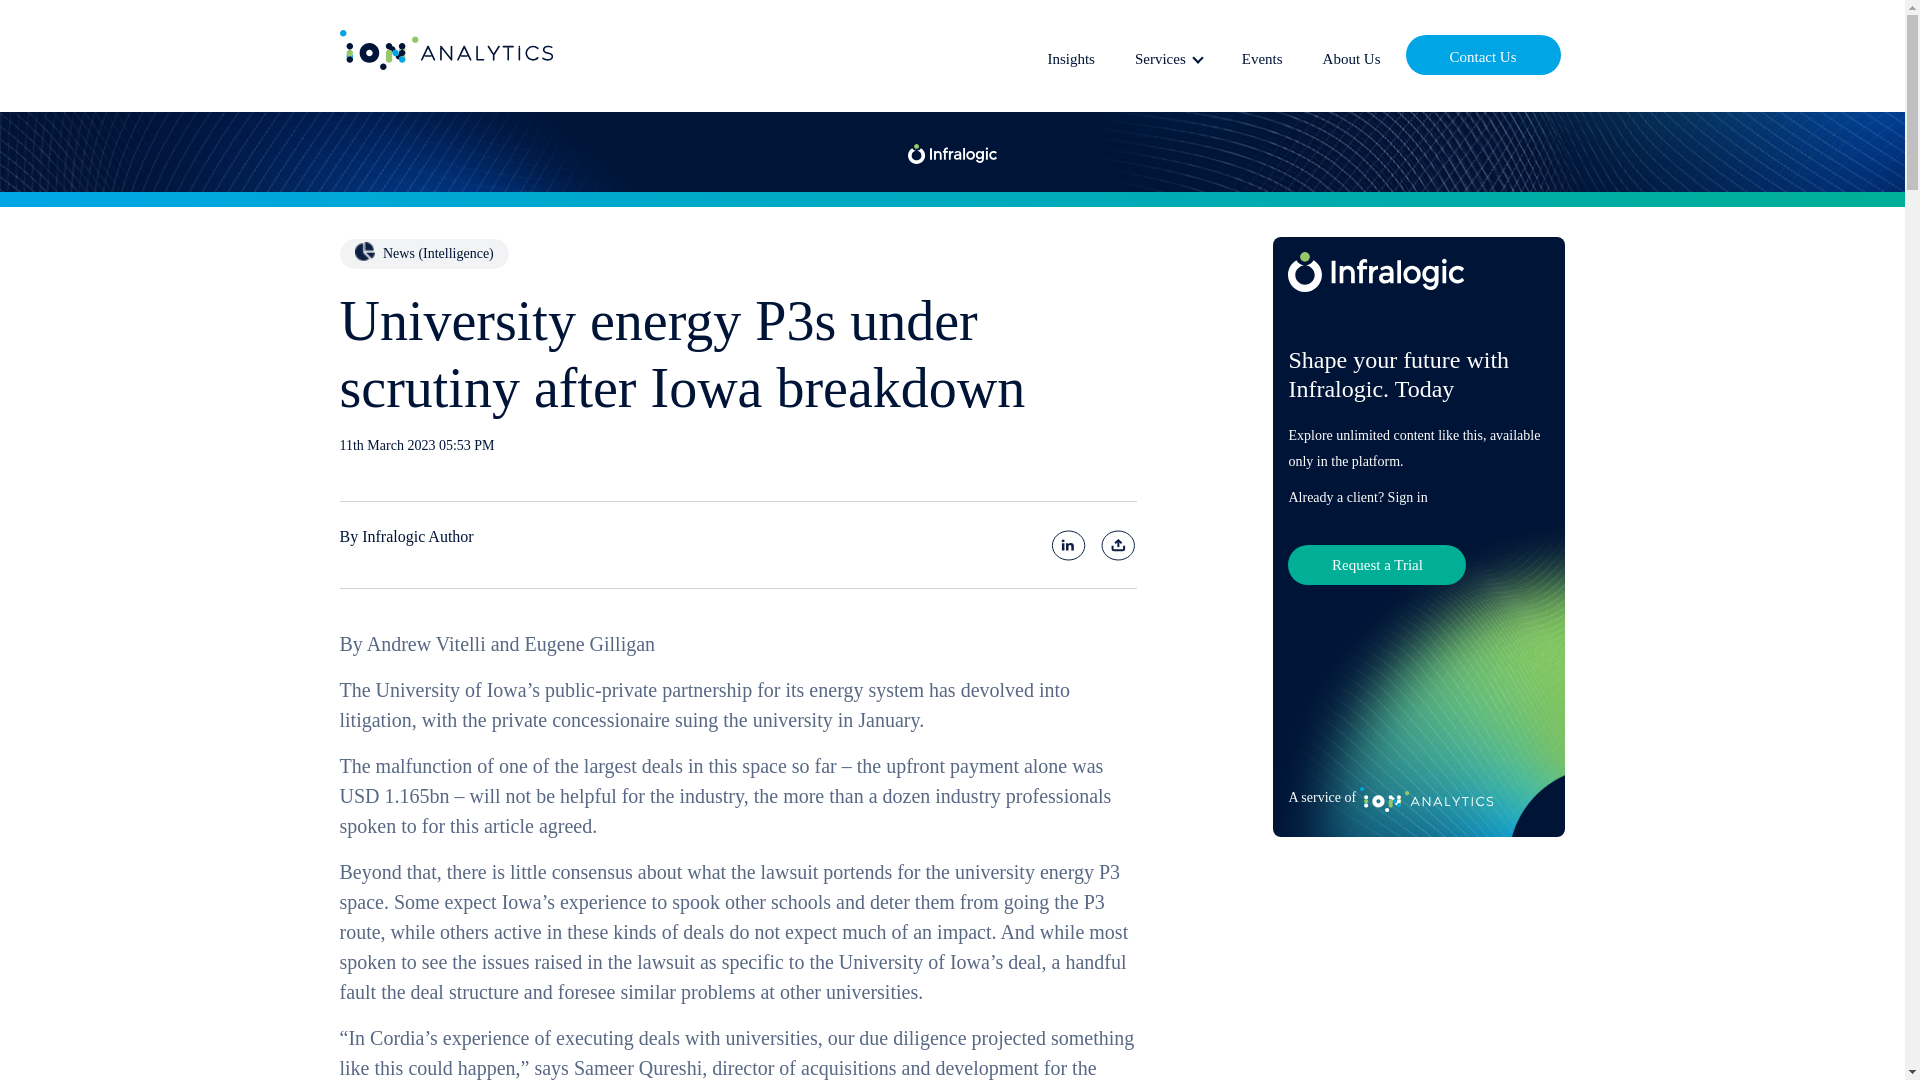 The height and width of the screenshot is (1080, 1920). What do you see at coordinates (1351, 55) in the screenshot?
I see `About Us` at bounding box center [1351, 55].